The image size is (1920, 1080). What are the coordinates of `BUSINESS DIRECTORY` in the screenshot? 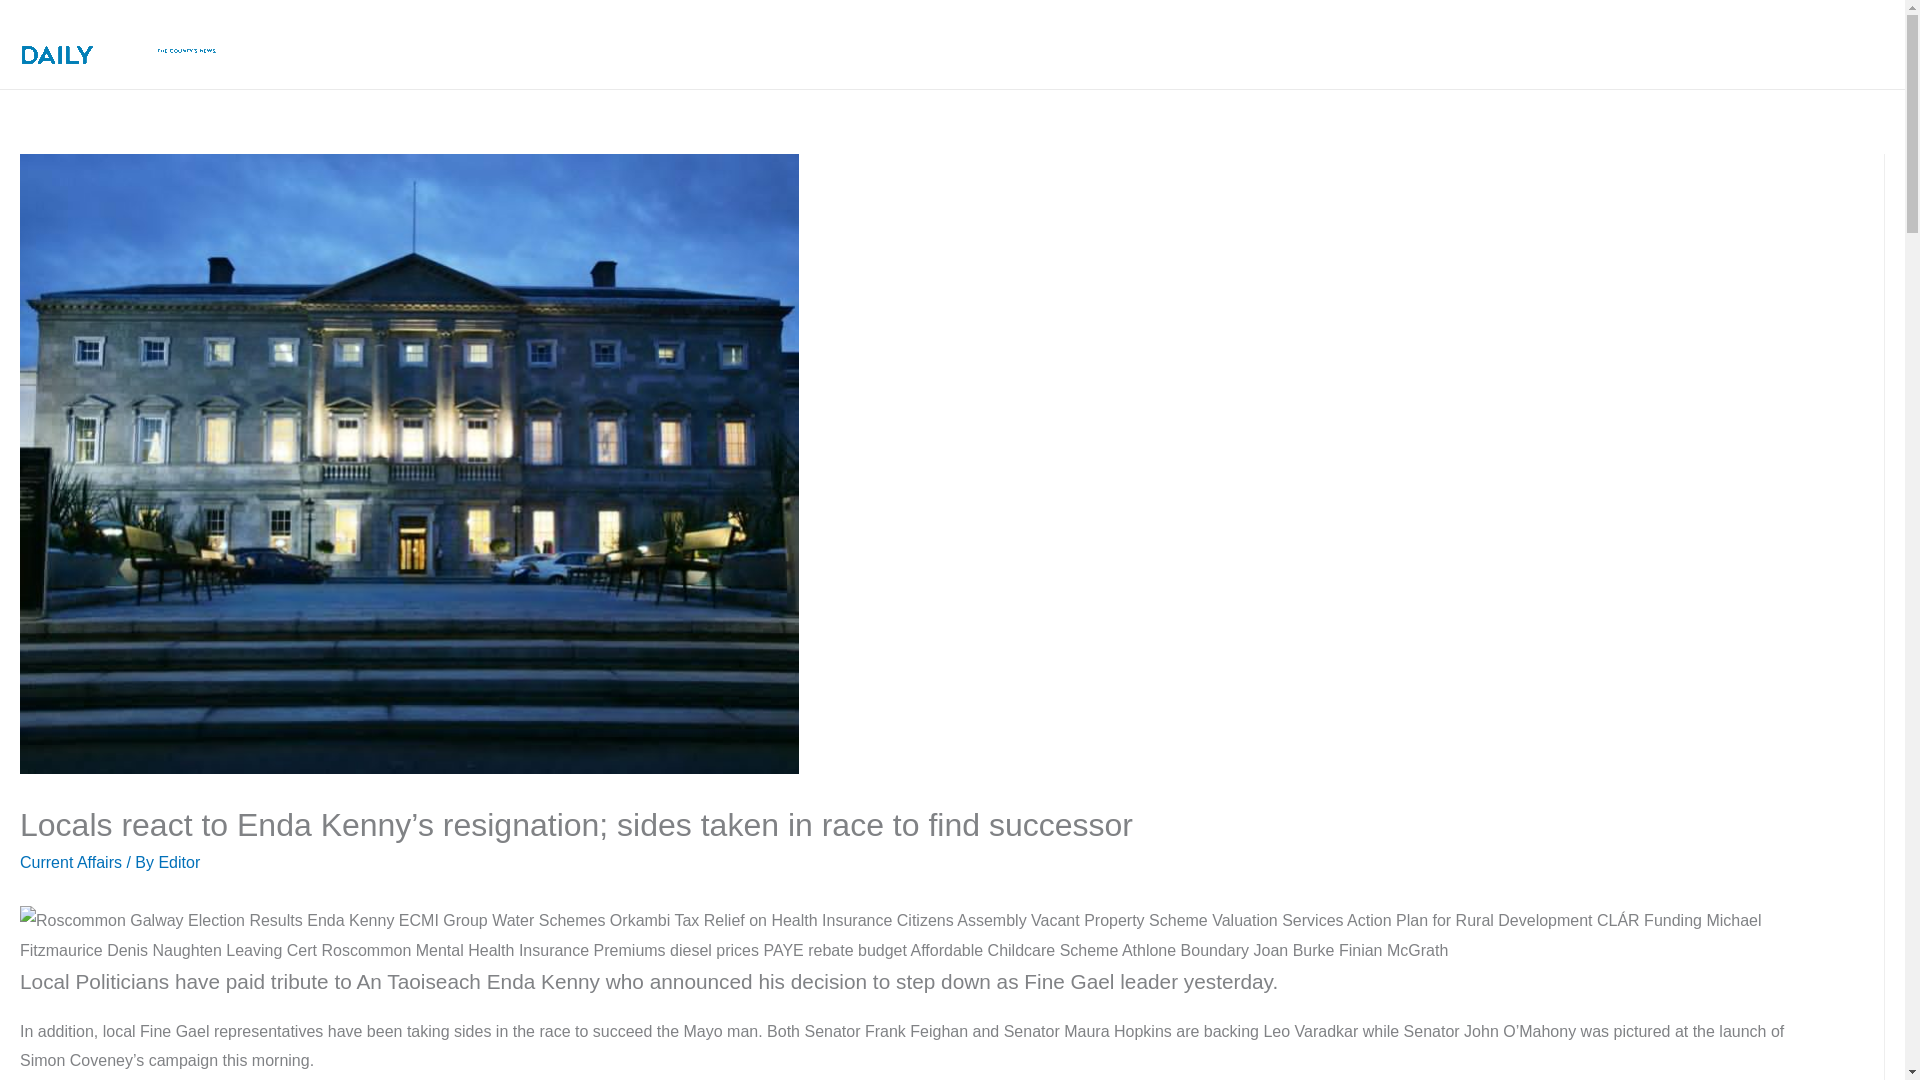 It's located at (1532, 44).